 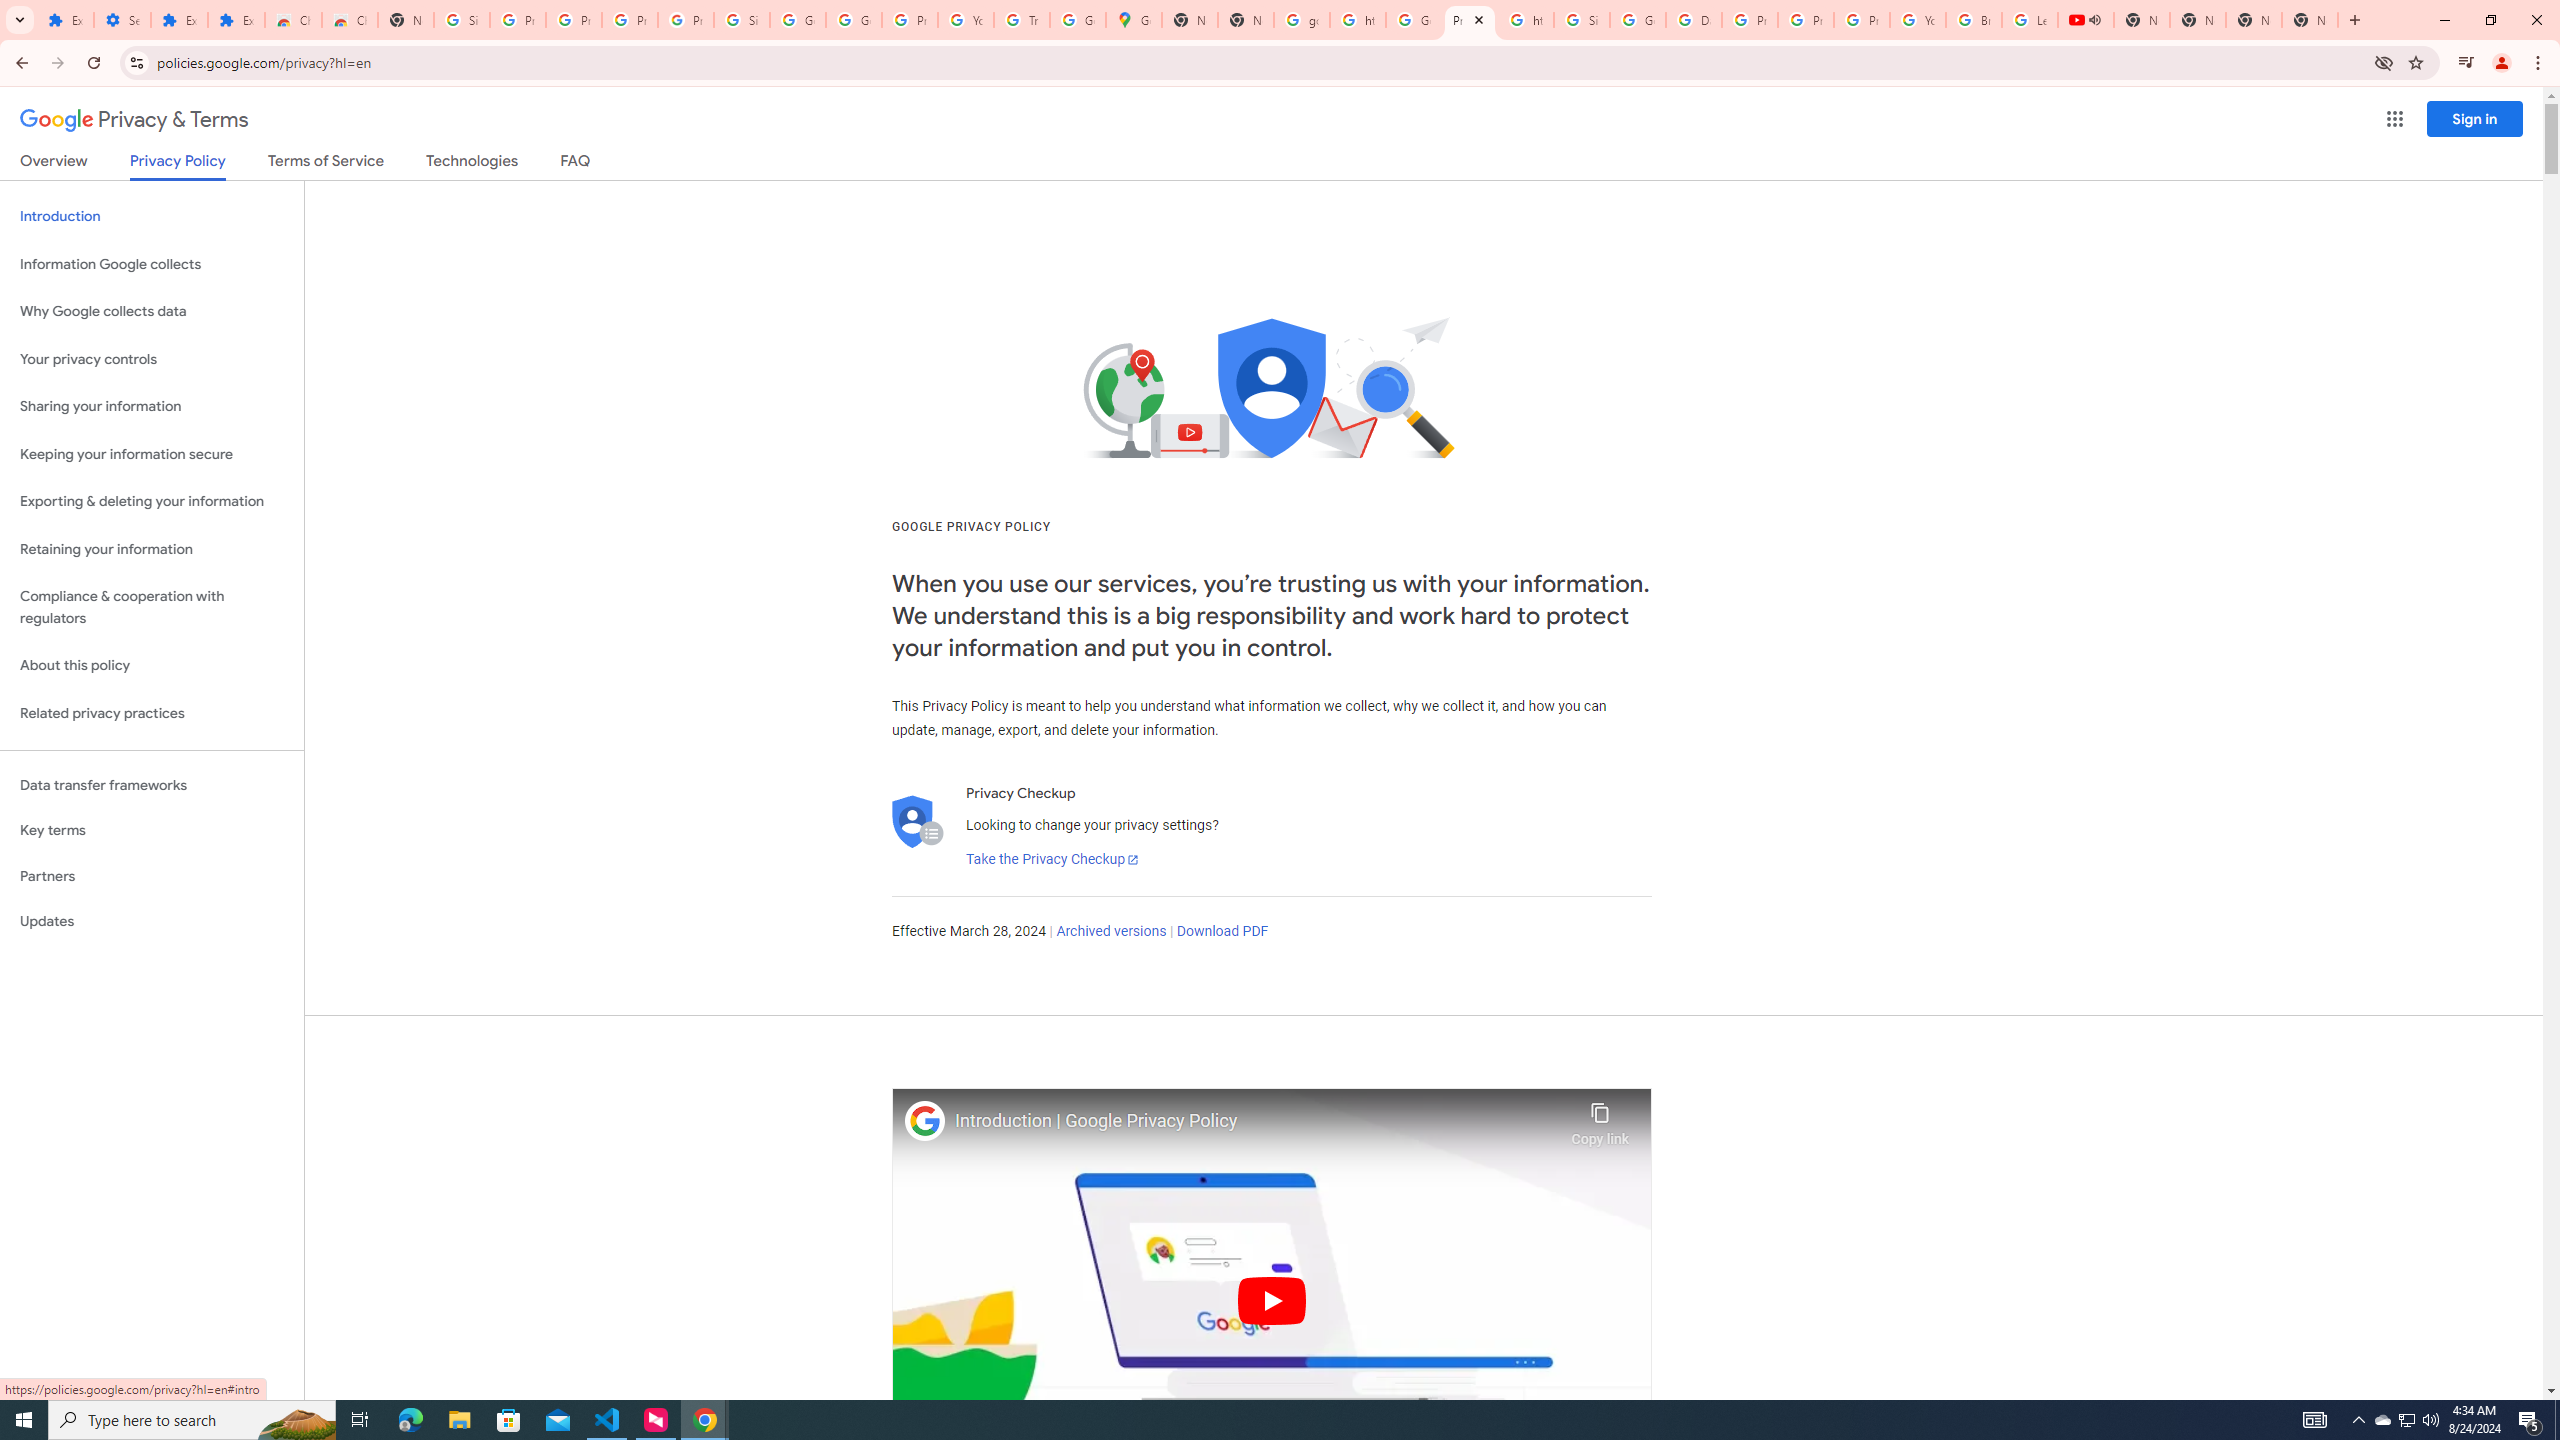 I want to click on https://scholar.google.com/, so click(x=1526, y=20).